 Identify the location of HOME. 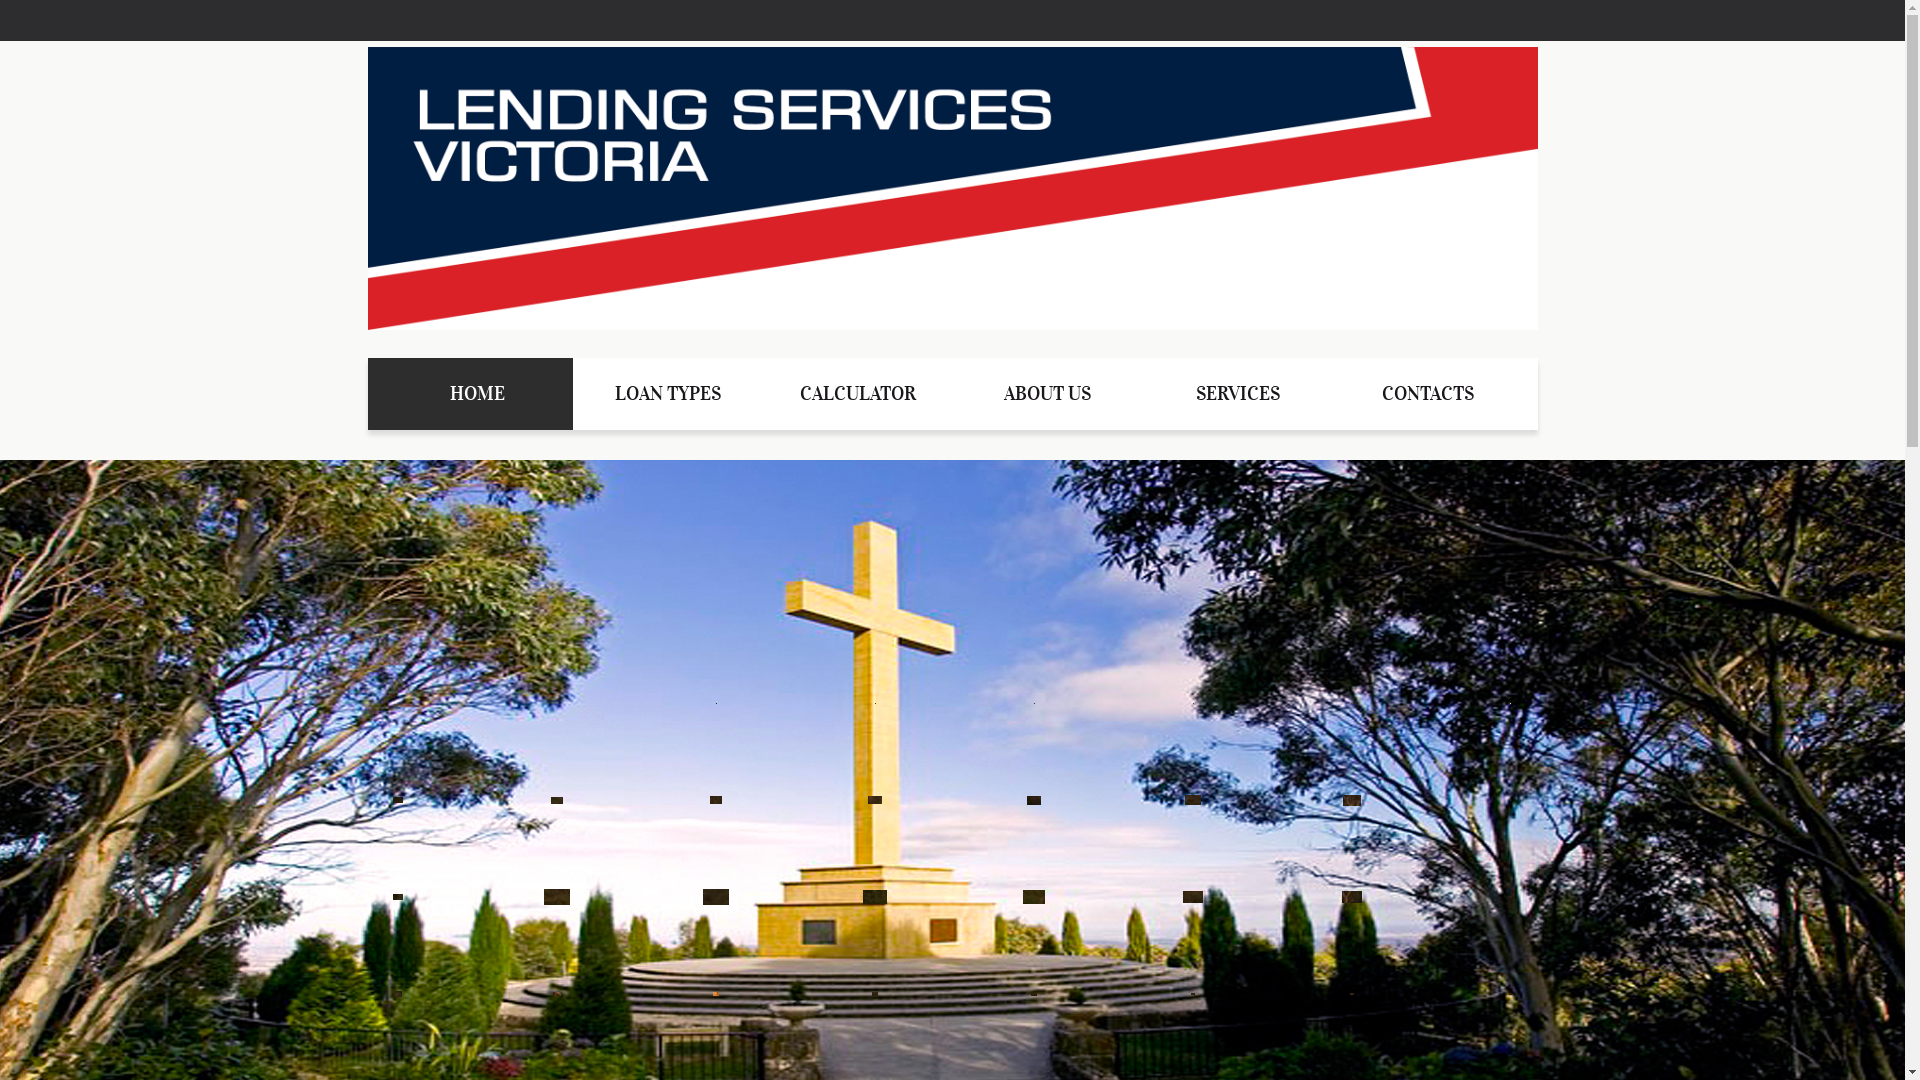
(470, 394).